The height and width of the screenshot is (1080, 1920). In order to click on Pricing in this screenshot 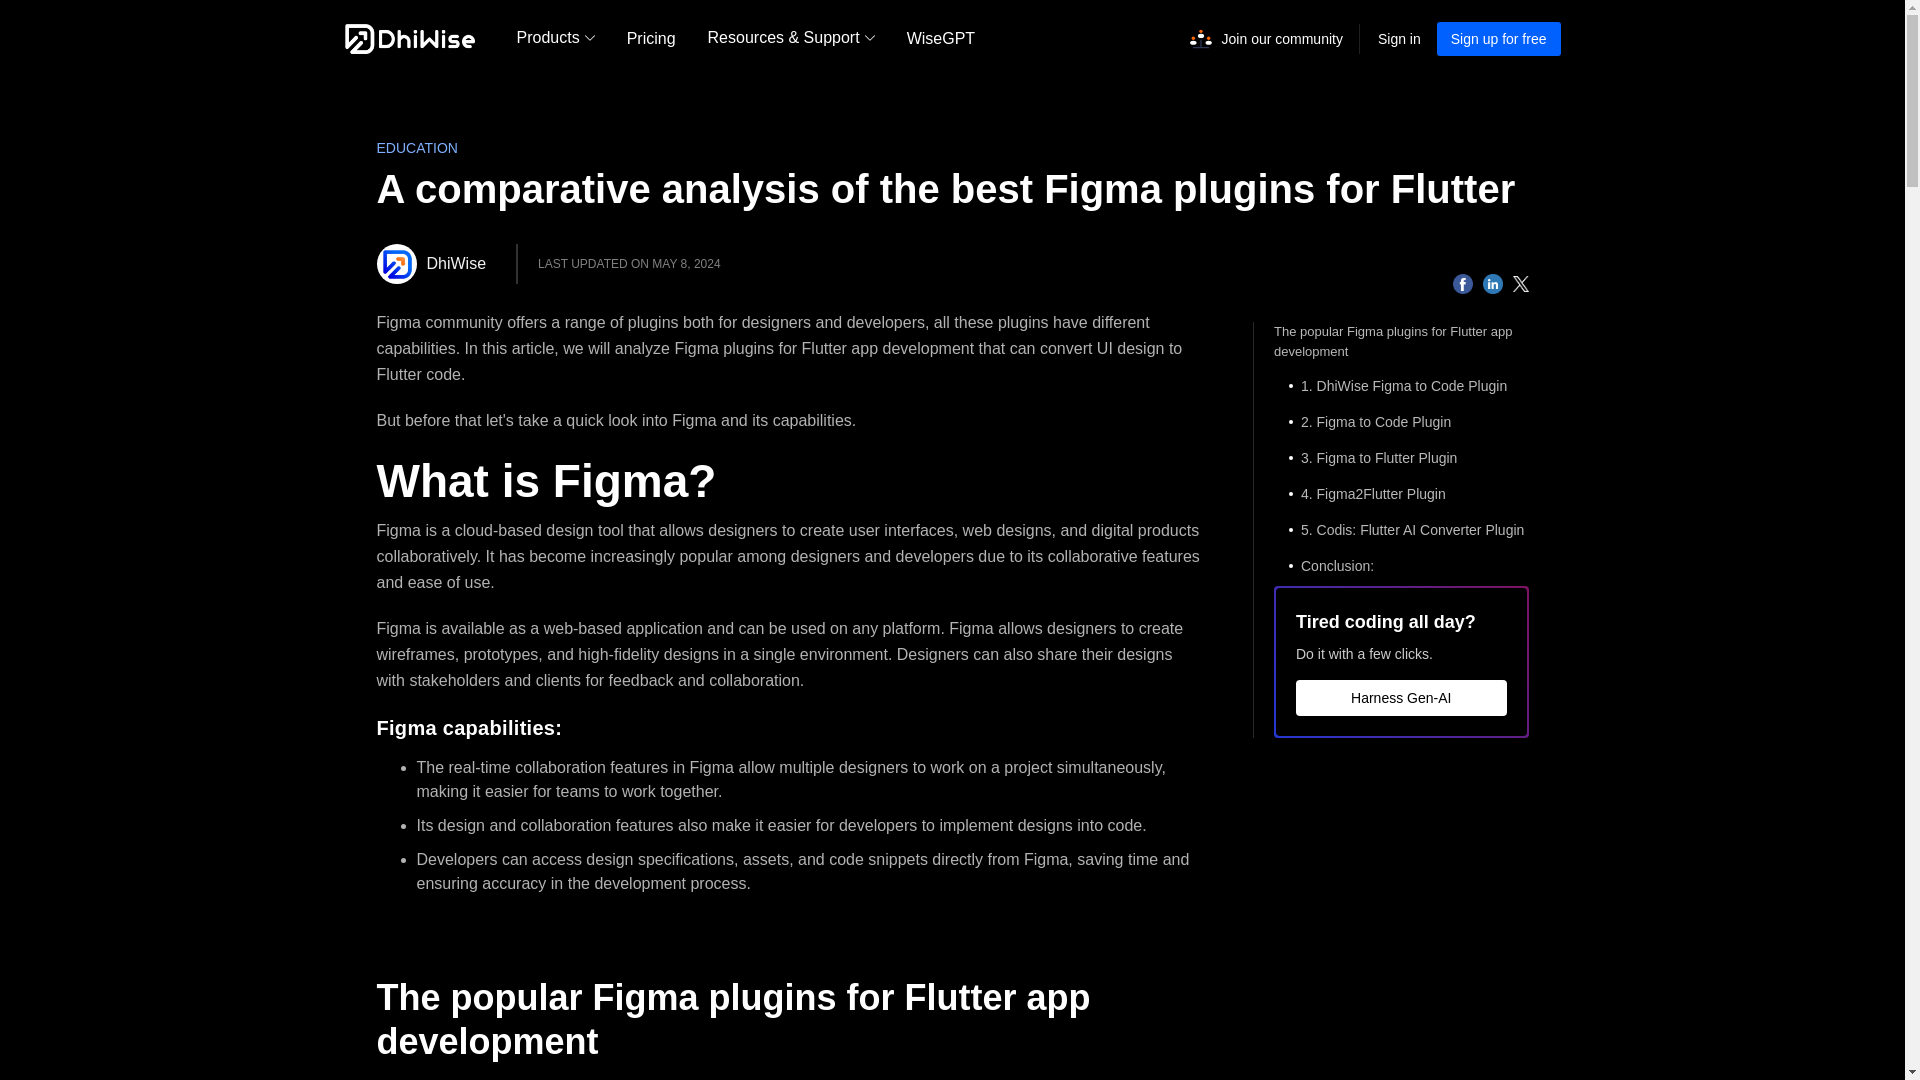, I will do `click(650, 38)`.